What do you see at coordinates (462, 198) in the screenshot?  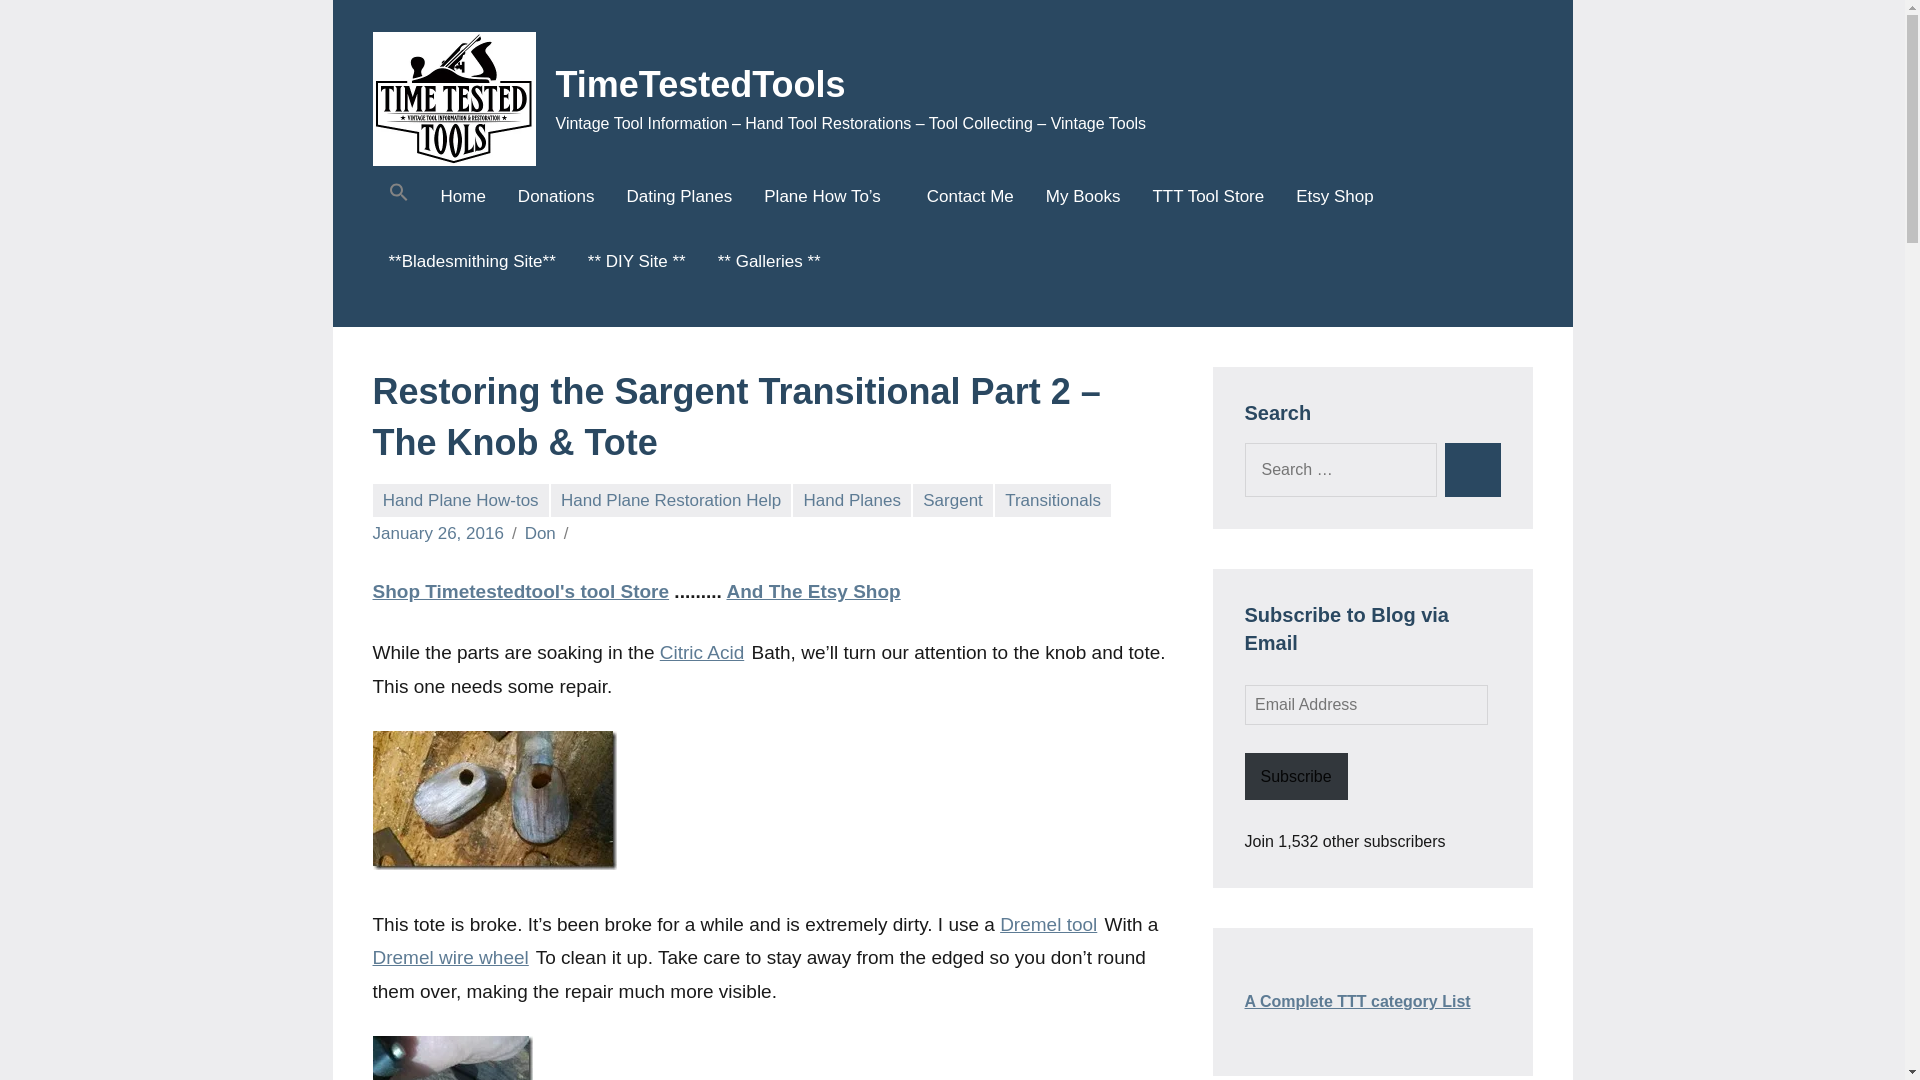 I see `Home` at bounding box center [462, 198].